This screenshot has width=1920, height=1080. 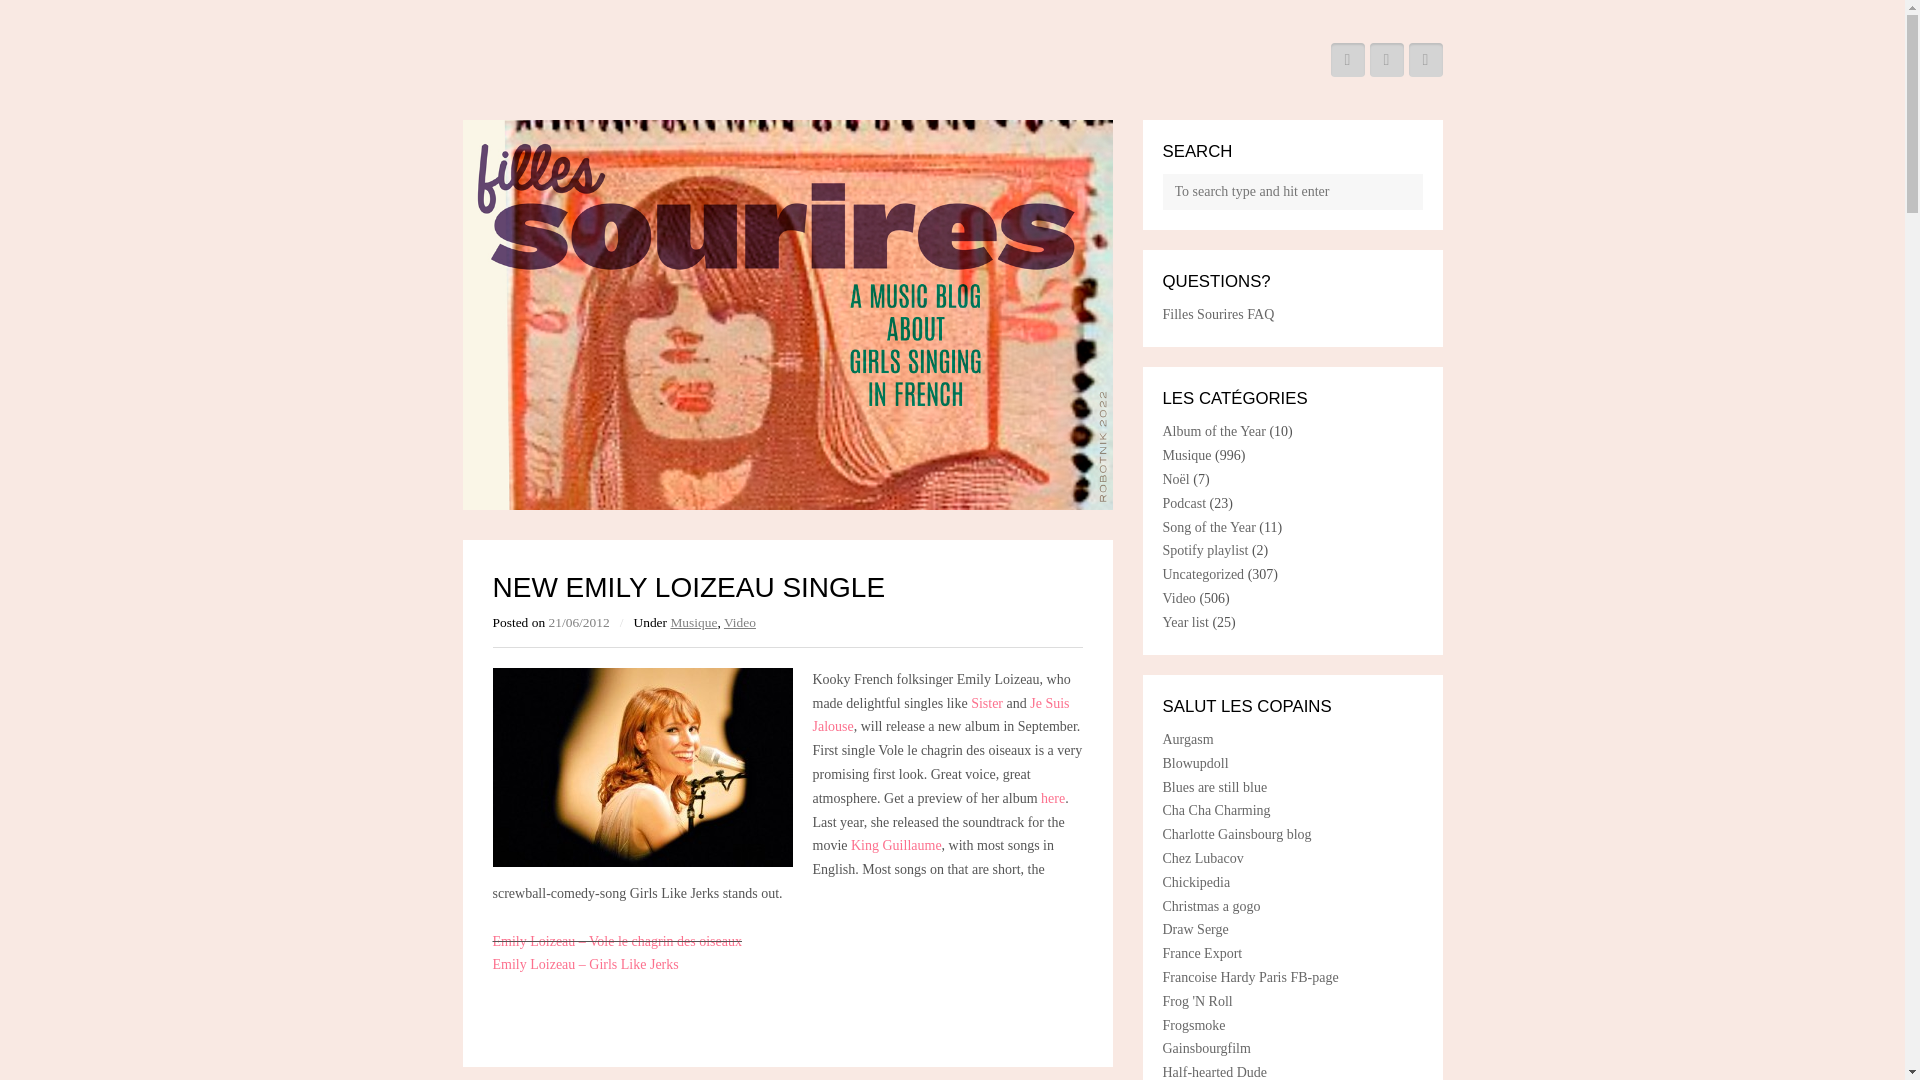 I want to click on Je Suis Jalouse, so click(x=940, y=715).